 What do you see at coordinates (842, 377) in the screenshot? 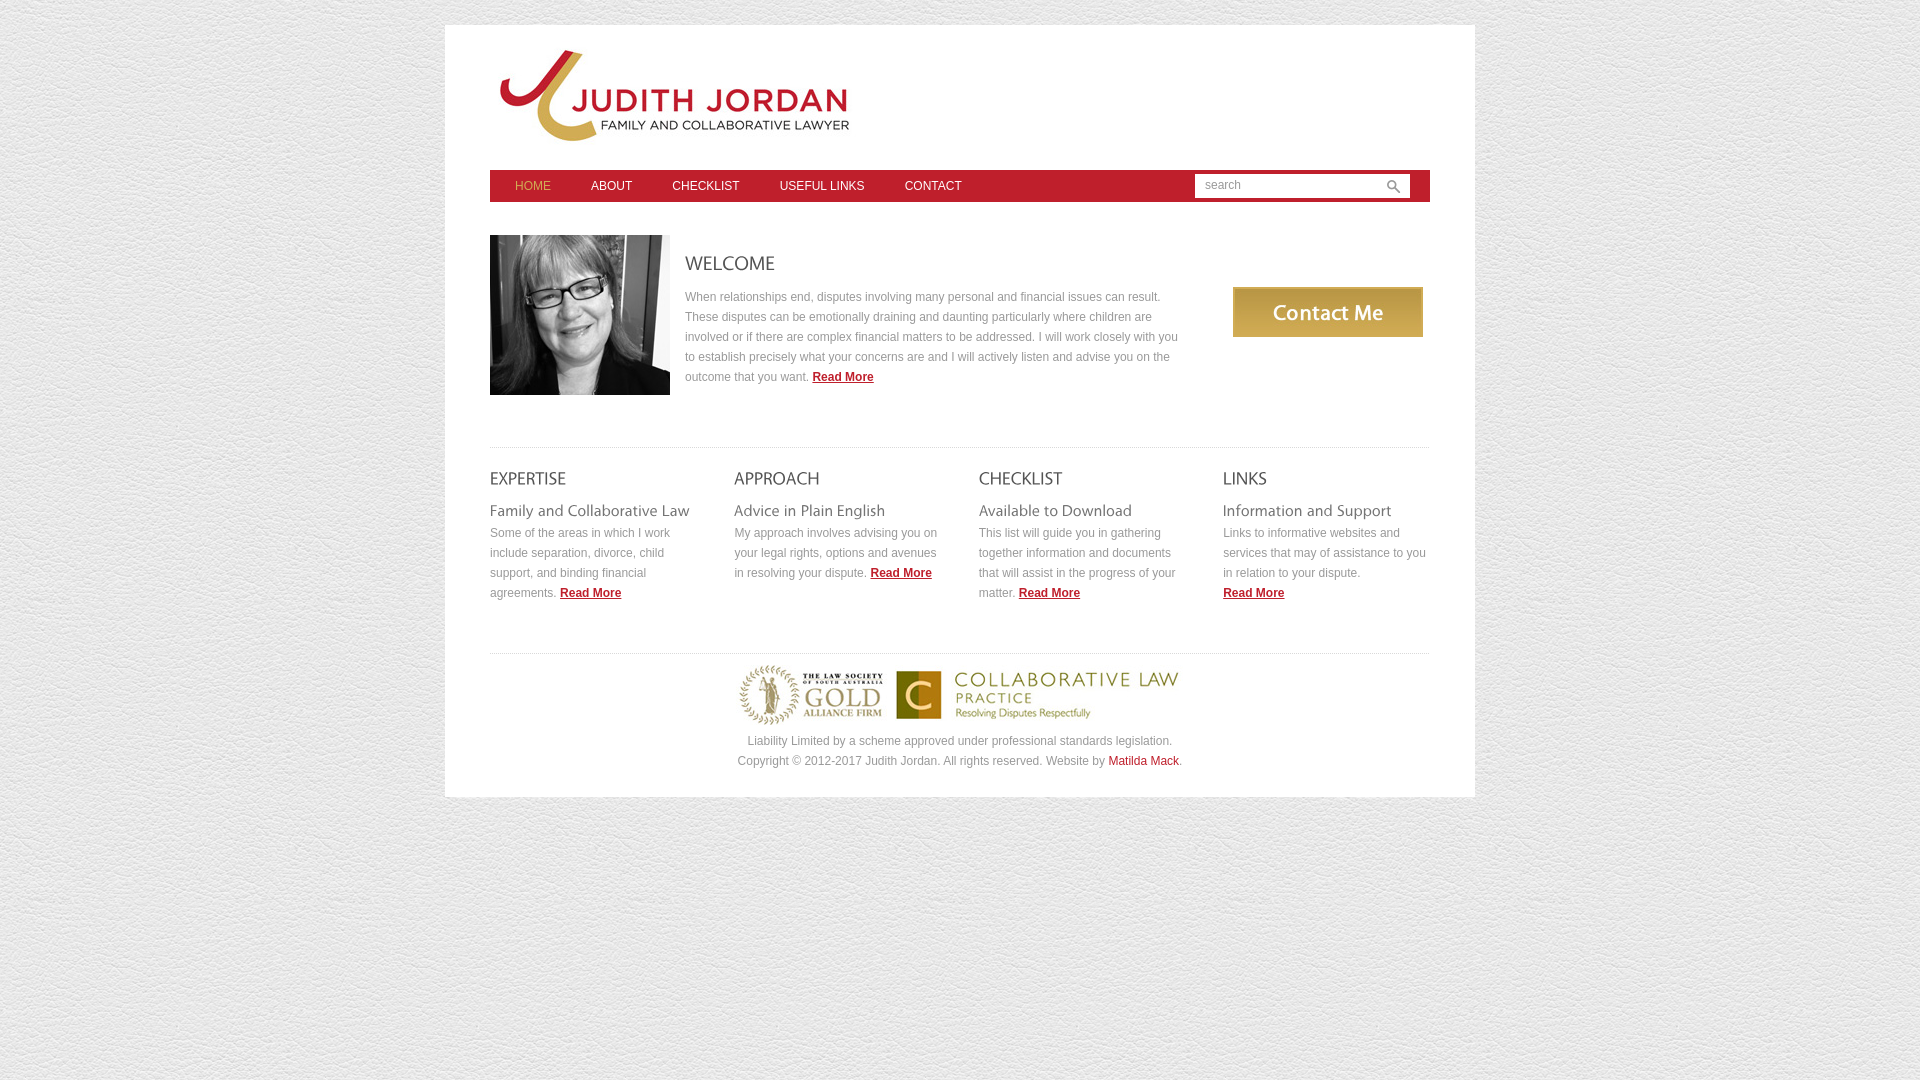
I see `Read More` at bounding box center [842, 377].